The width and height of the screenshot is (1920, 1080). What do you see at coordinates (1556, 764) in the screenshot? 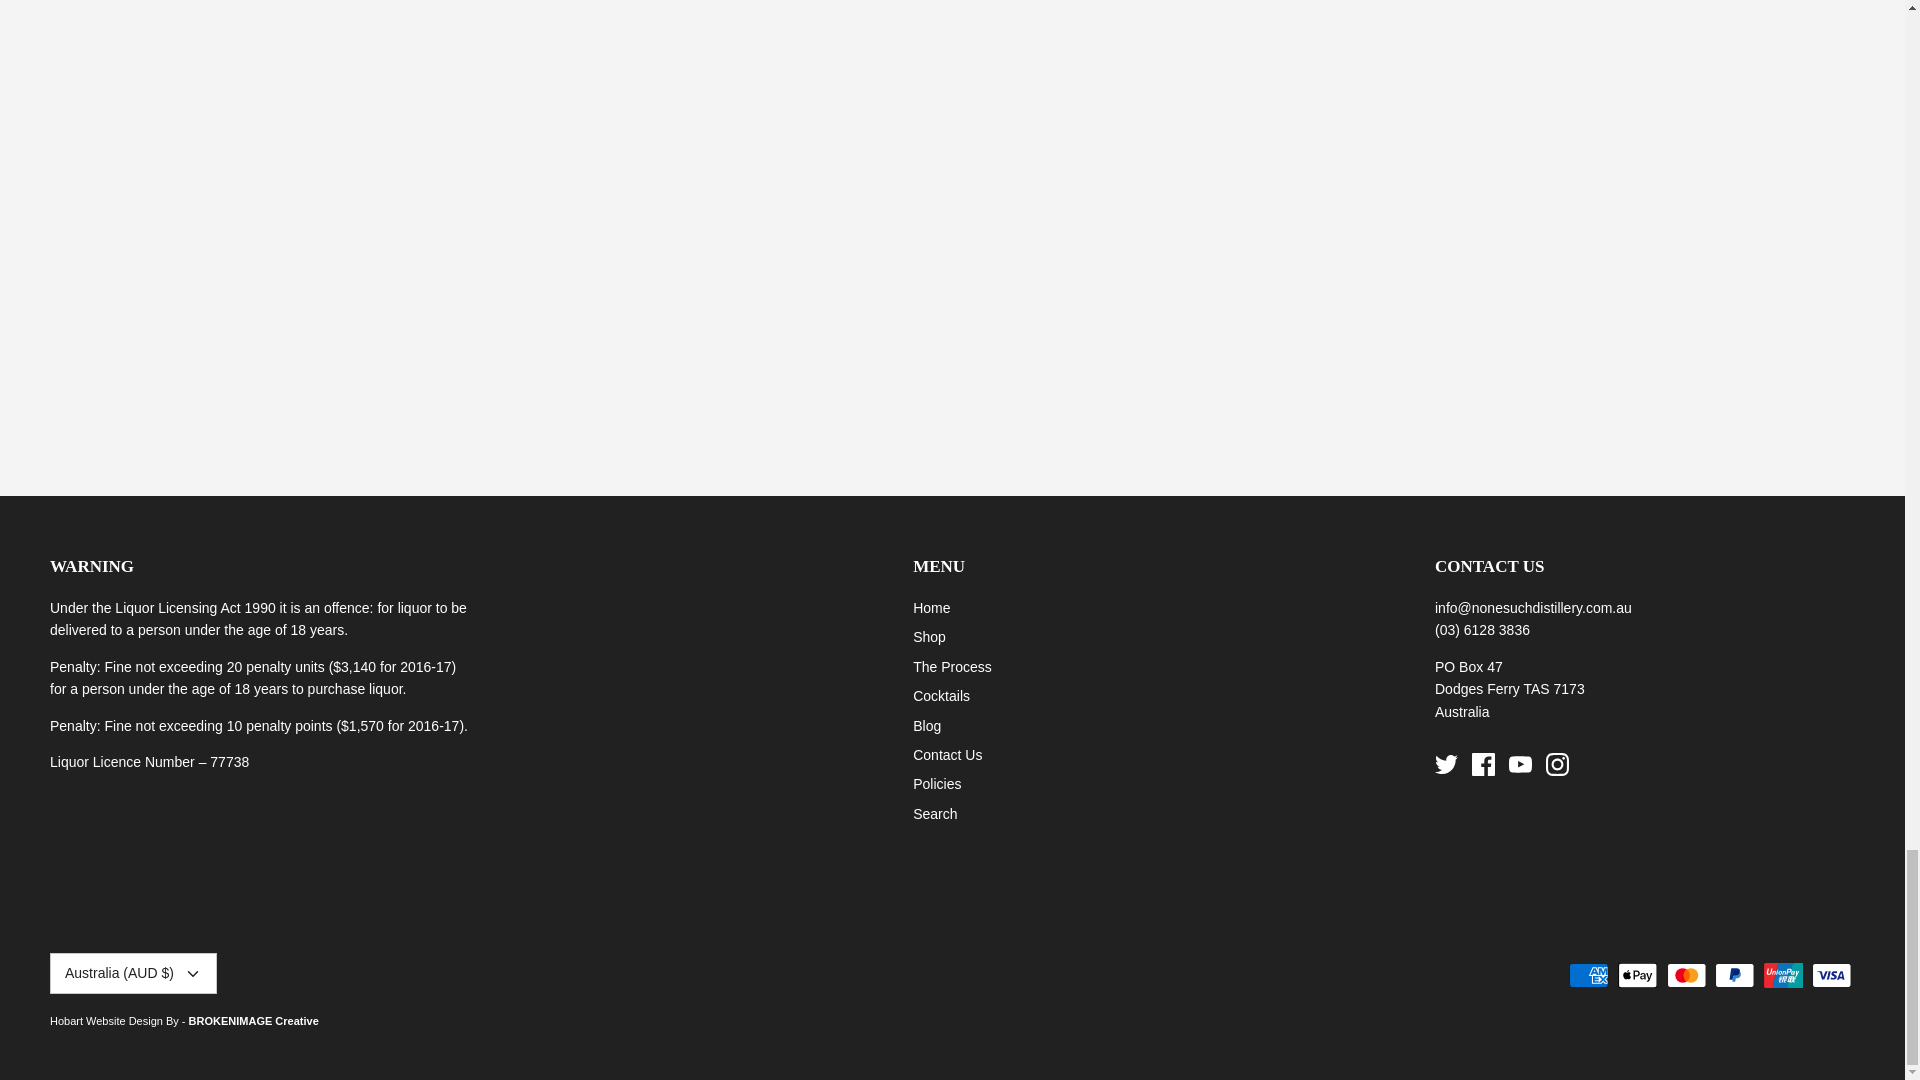
I see `Instagram` at bounding box center [1556, 764].